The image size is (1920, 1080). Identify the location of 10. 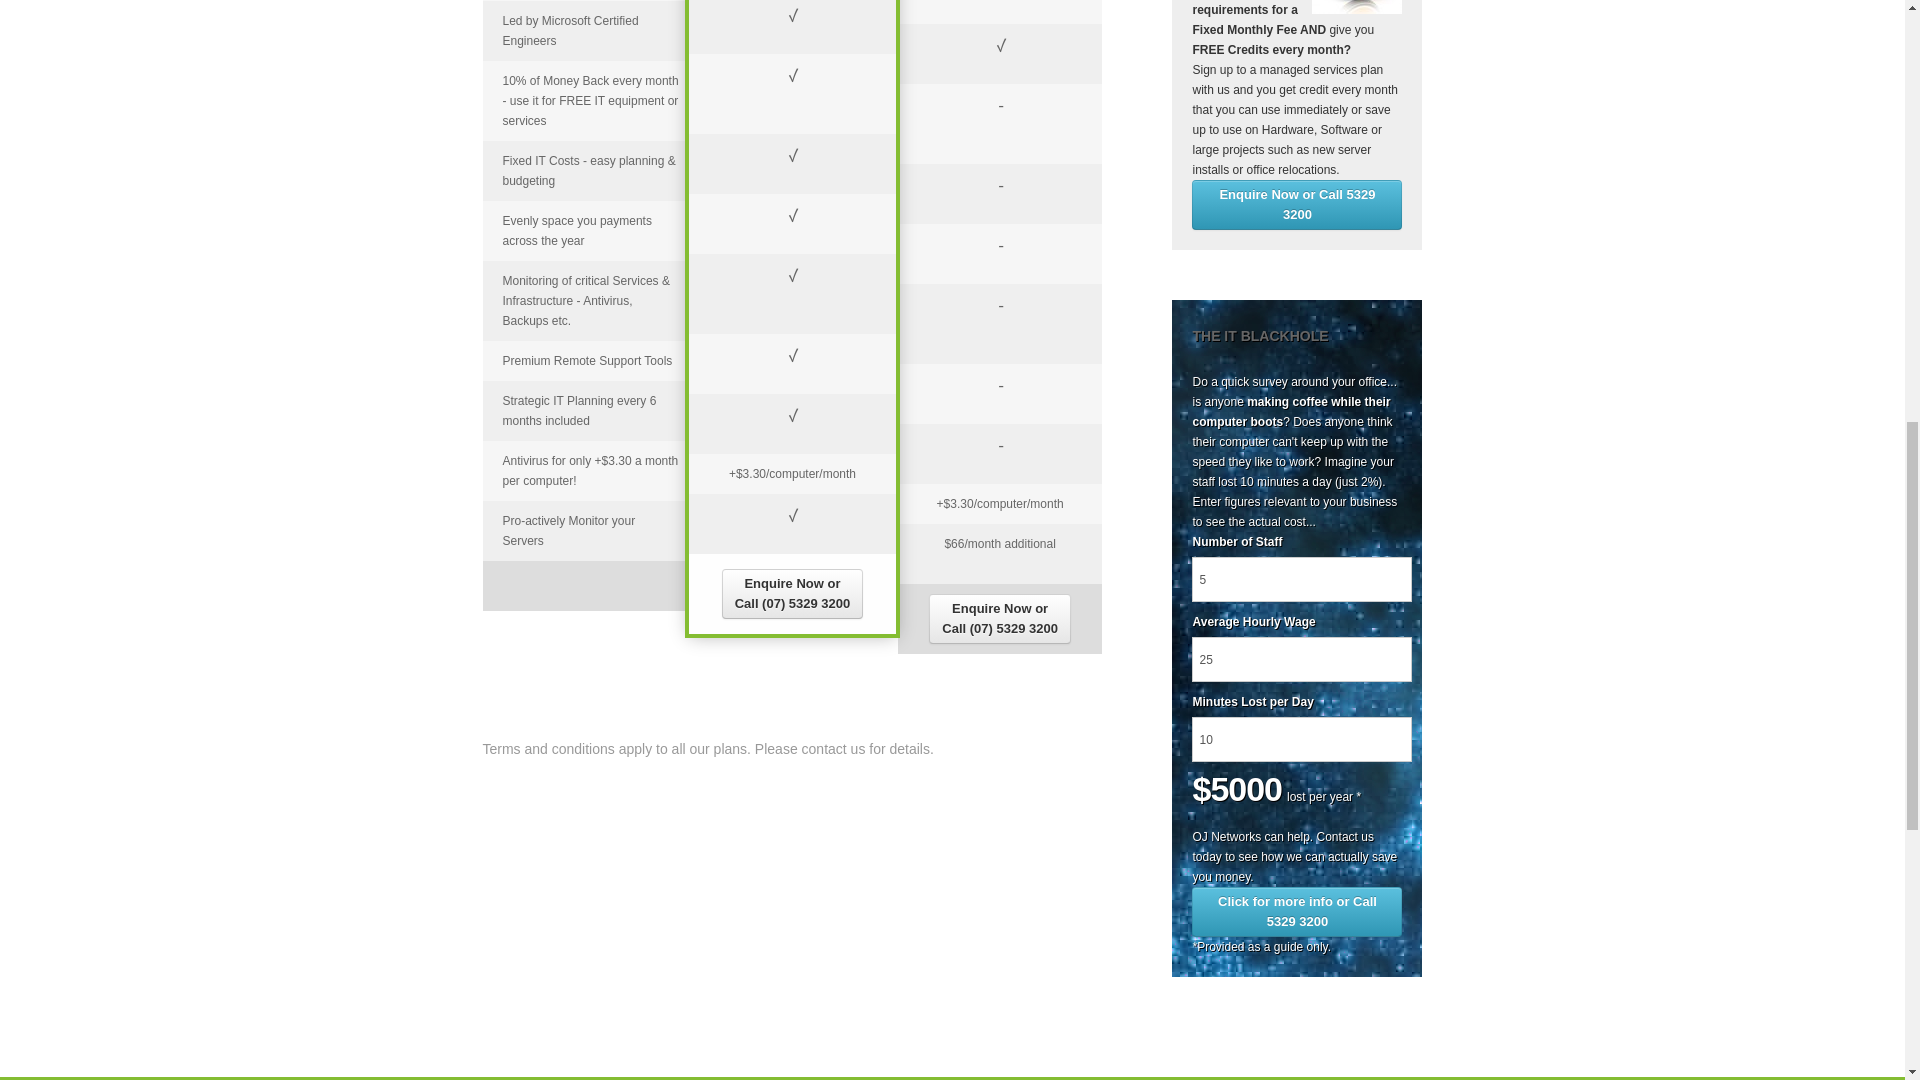
(1302, 740).